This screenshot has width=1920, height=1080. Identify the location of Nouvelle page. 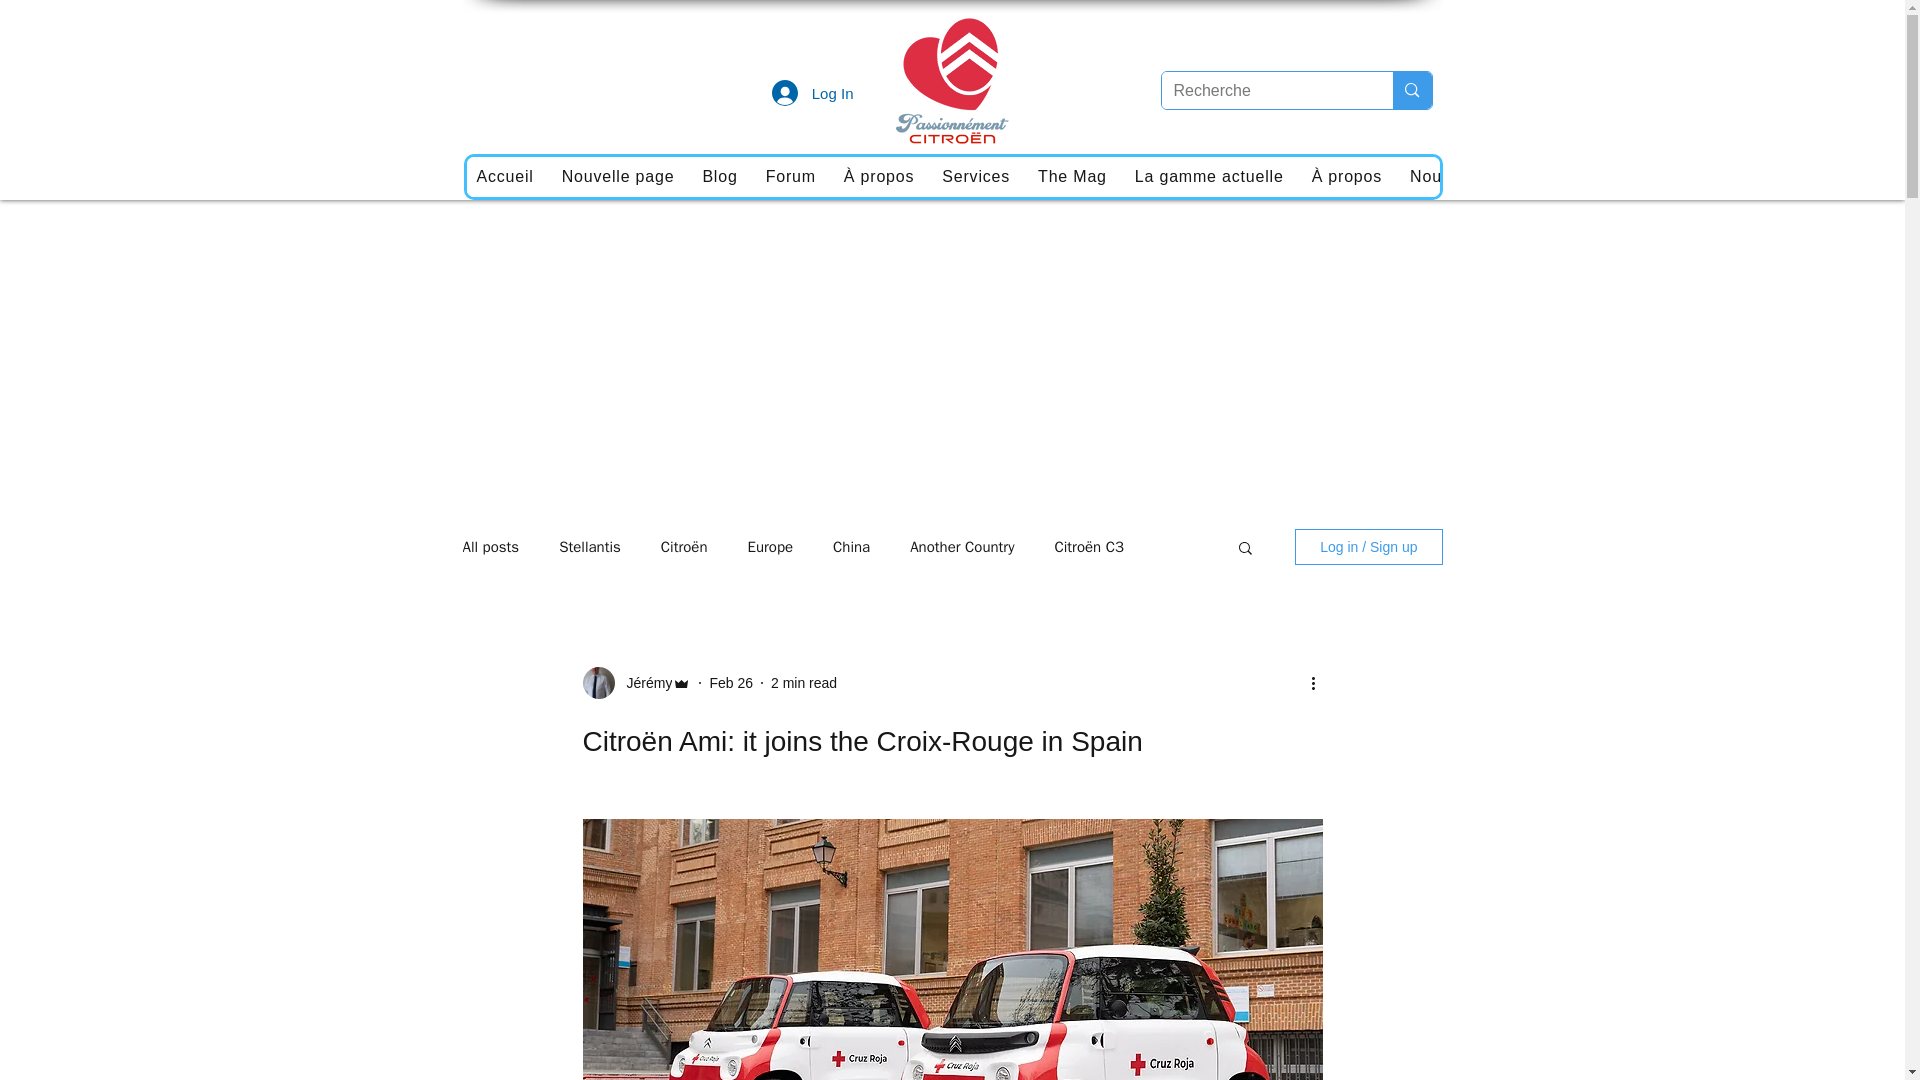
(618, 176).